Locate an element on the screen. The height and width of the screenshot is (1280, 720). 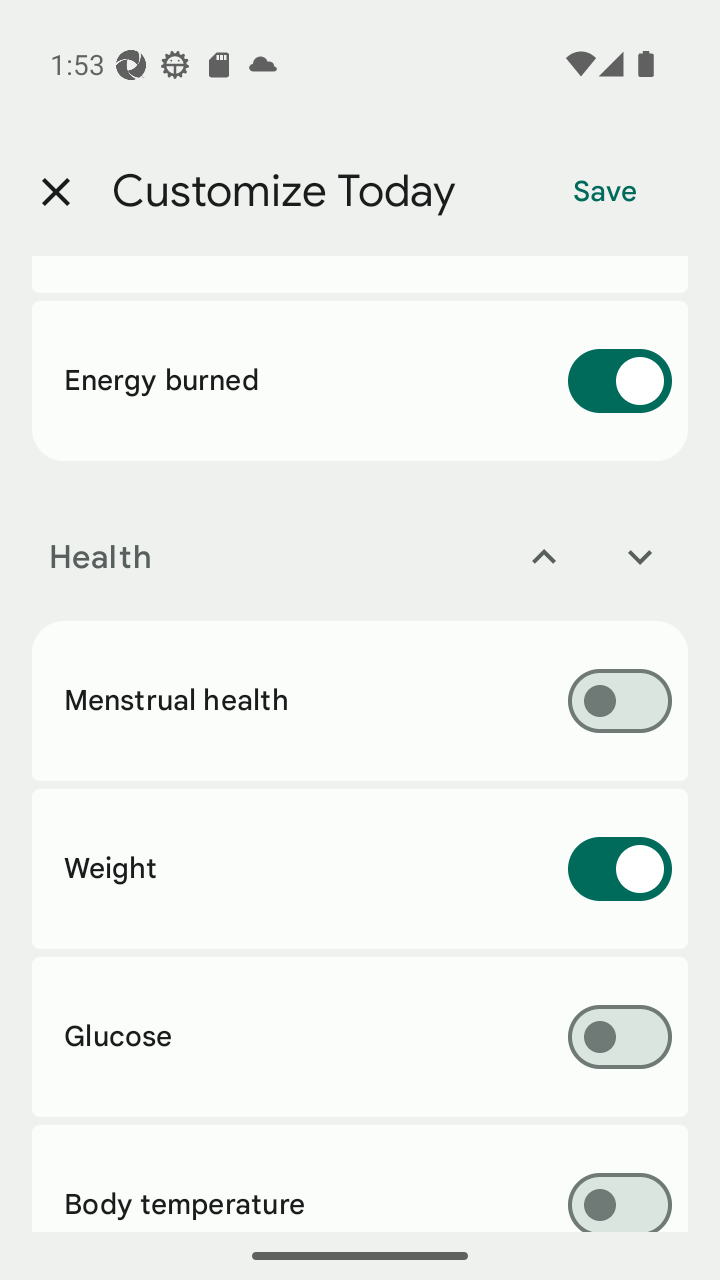
Move Health down is located at coordinates (640, 557).